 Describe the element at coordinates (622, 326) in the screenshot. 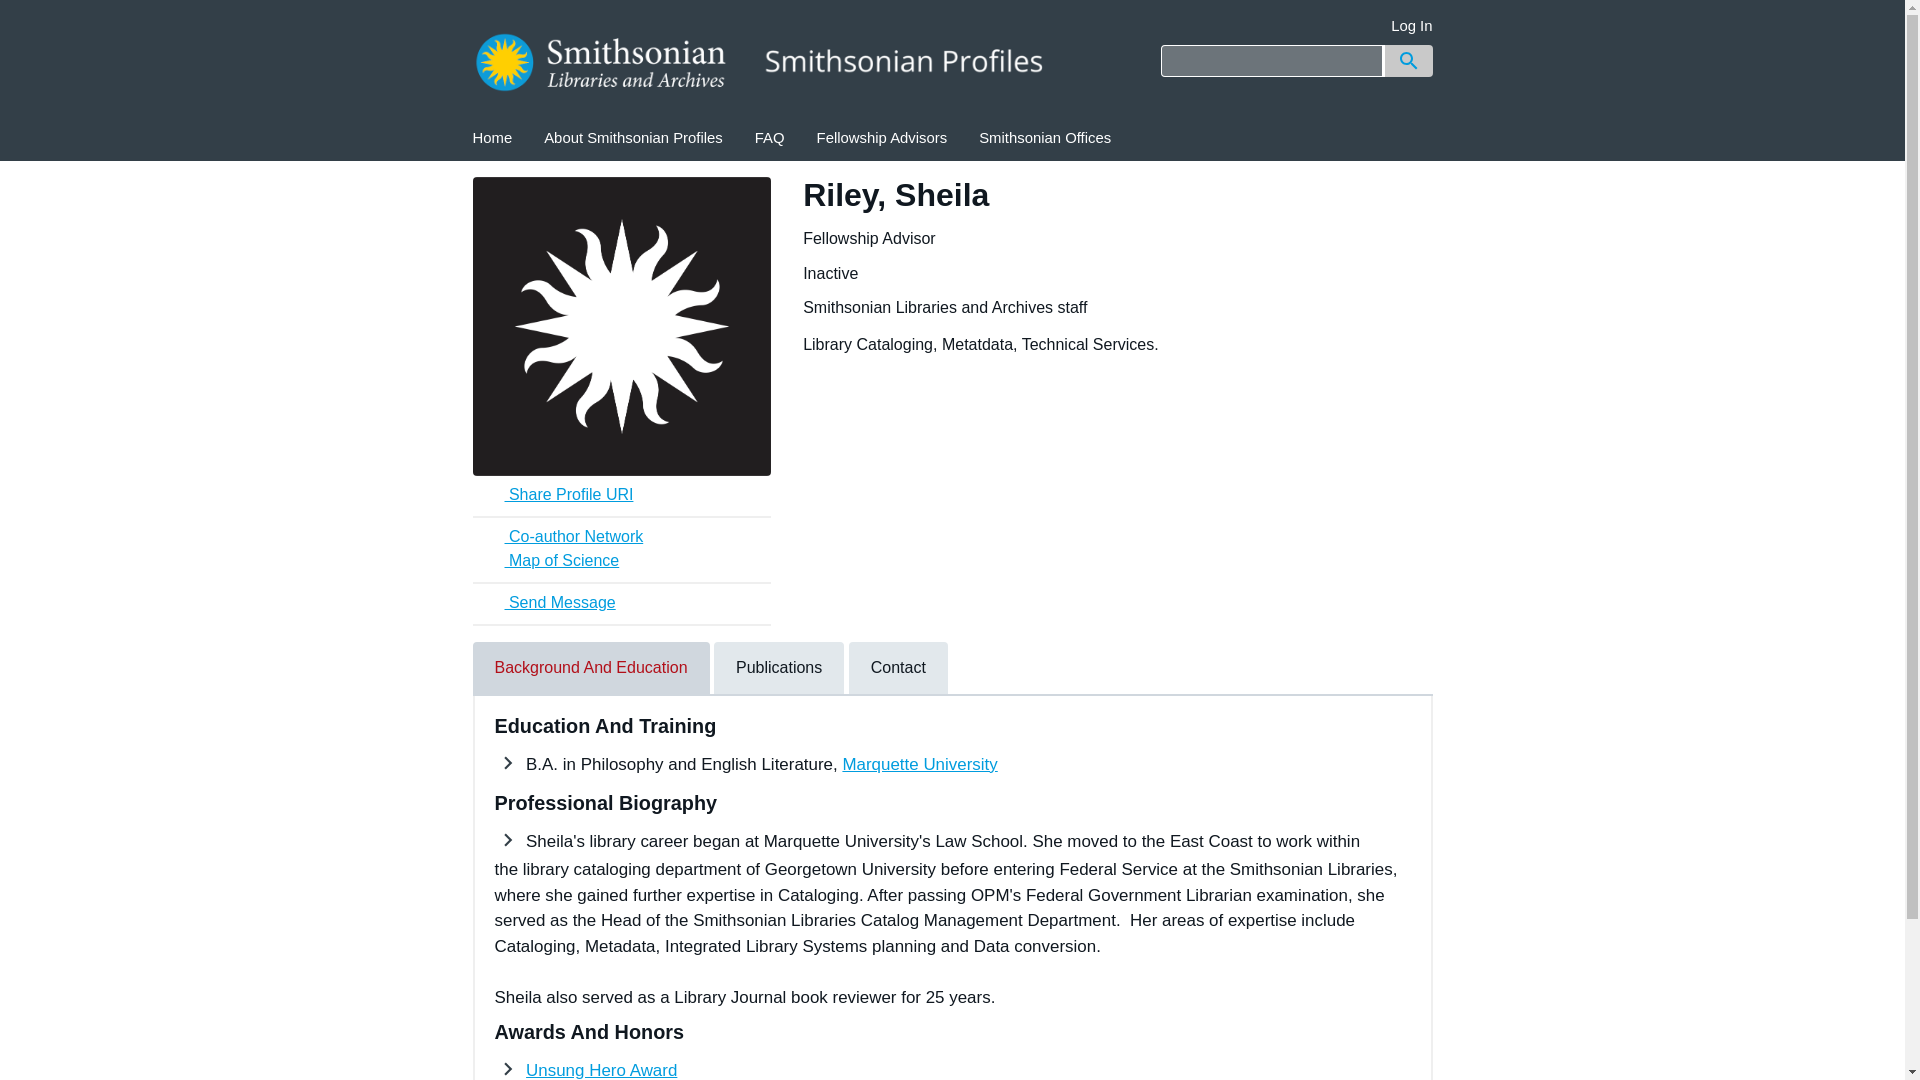

I see `no image` at that location.